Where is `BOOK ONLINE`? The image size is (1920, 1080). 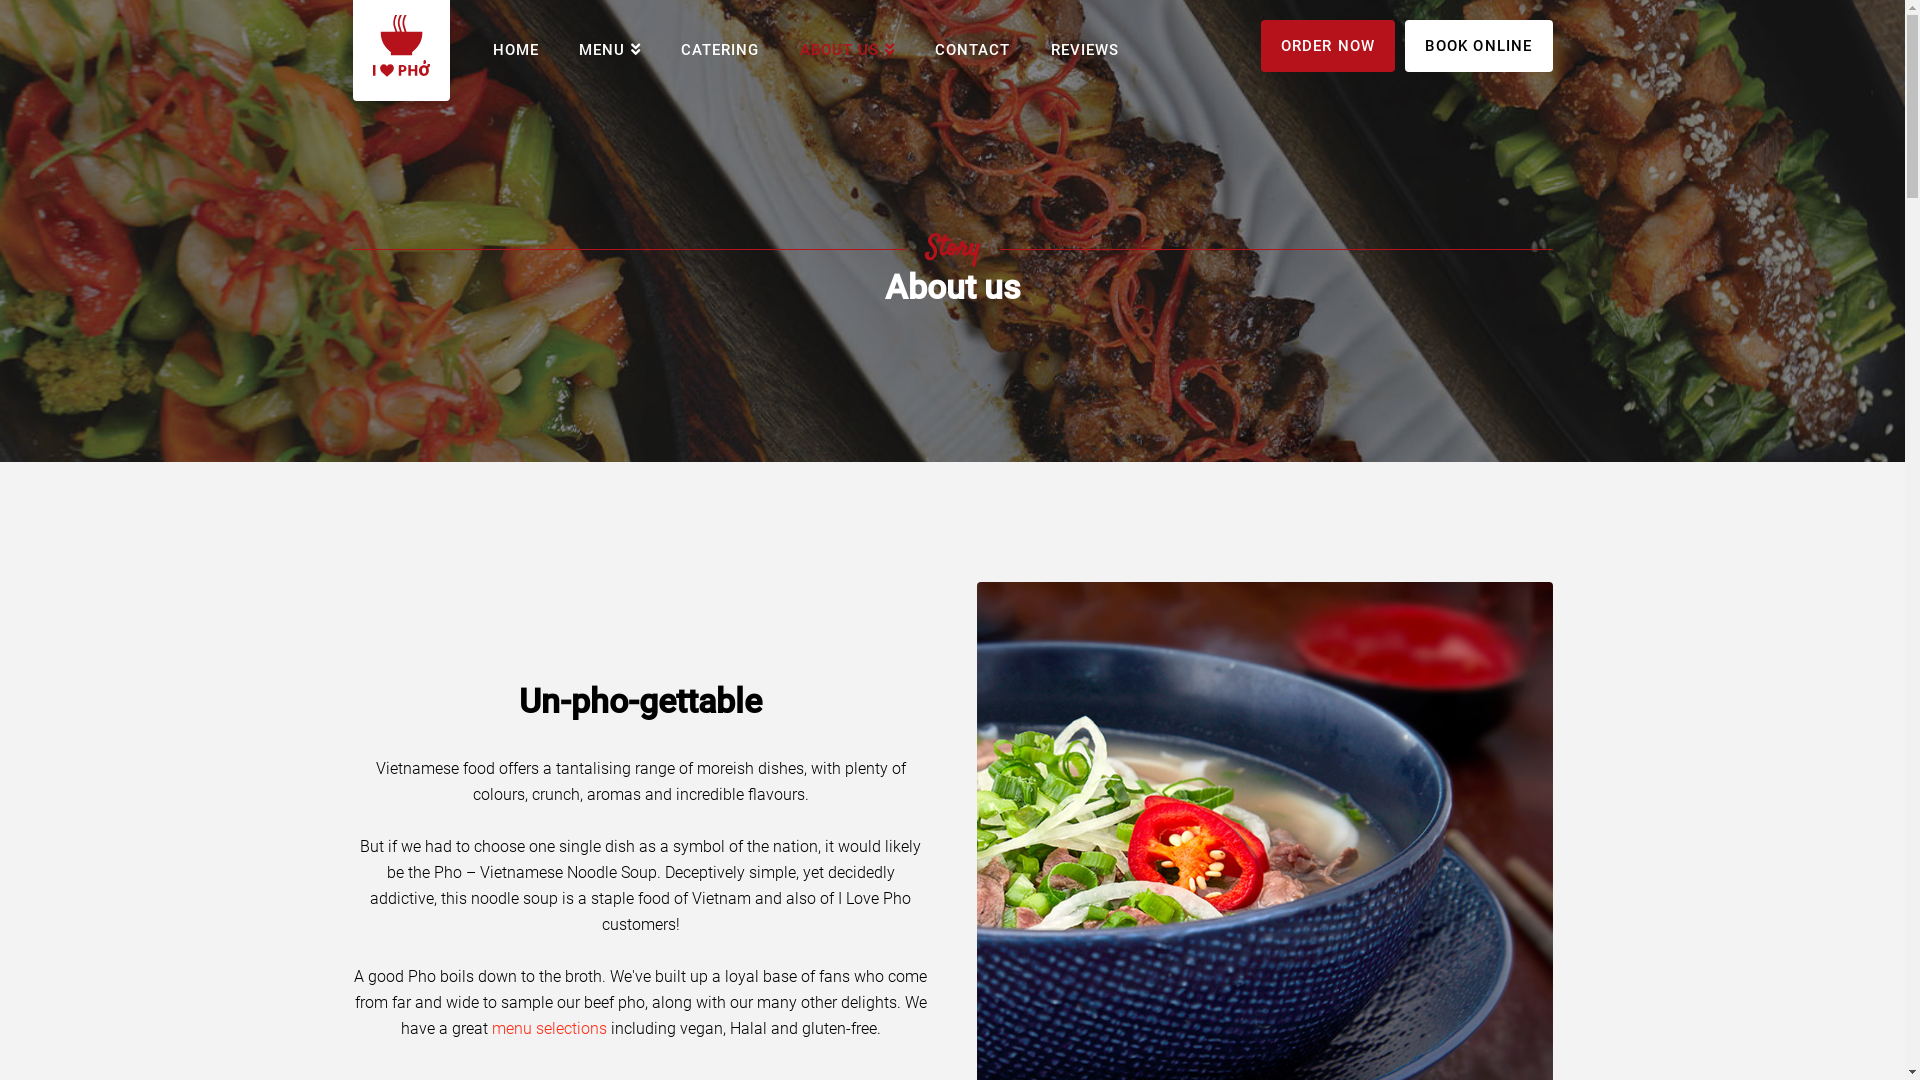 BOOK ONLINE is located at coordinates (1478, 46).